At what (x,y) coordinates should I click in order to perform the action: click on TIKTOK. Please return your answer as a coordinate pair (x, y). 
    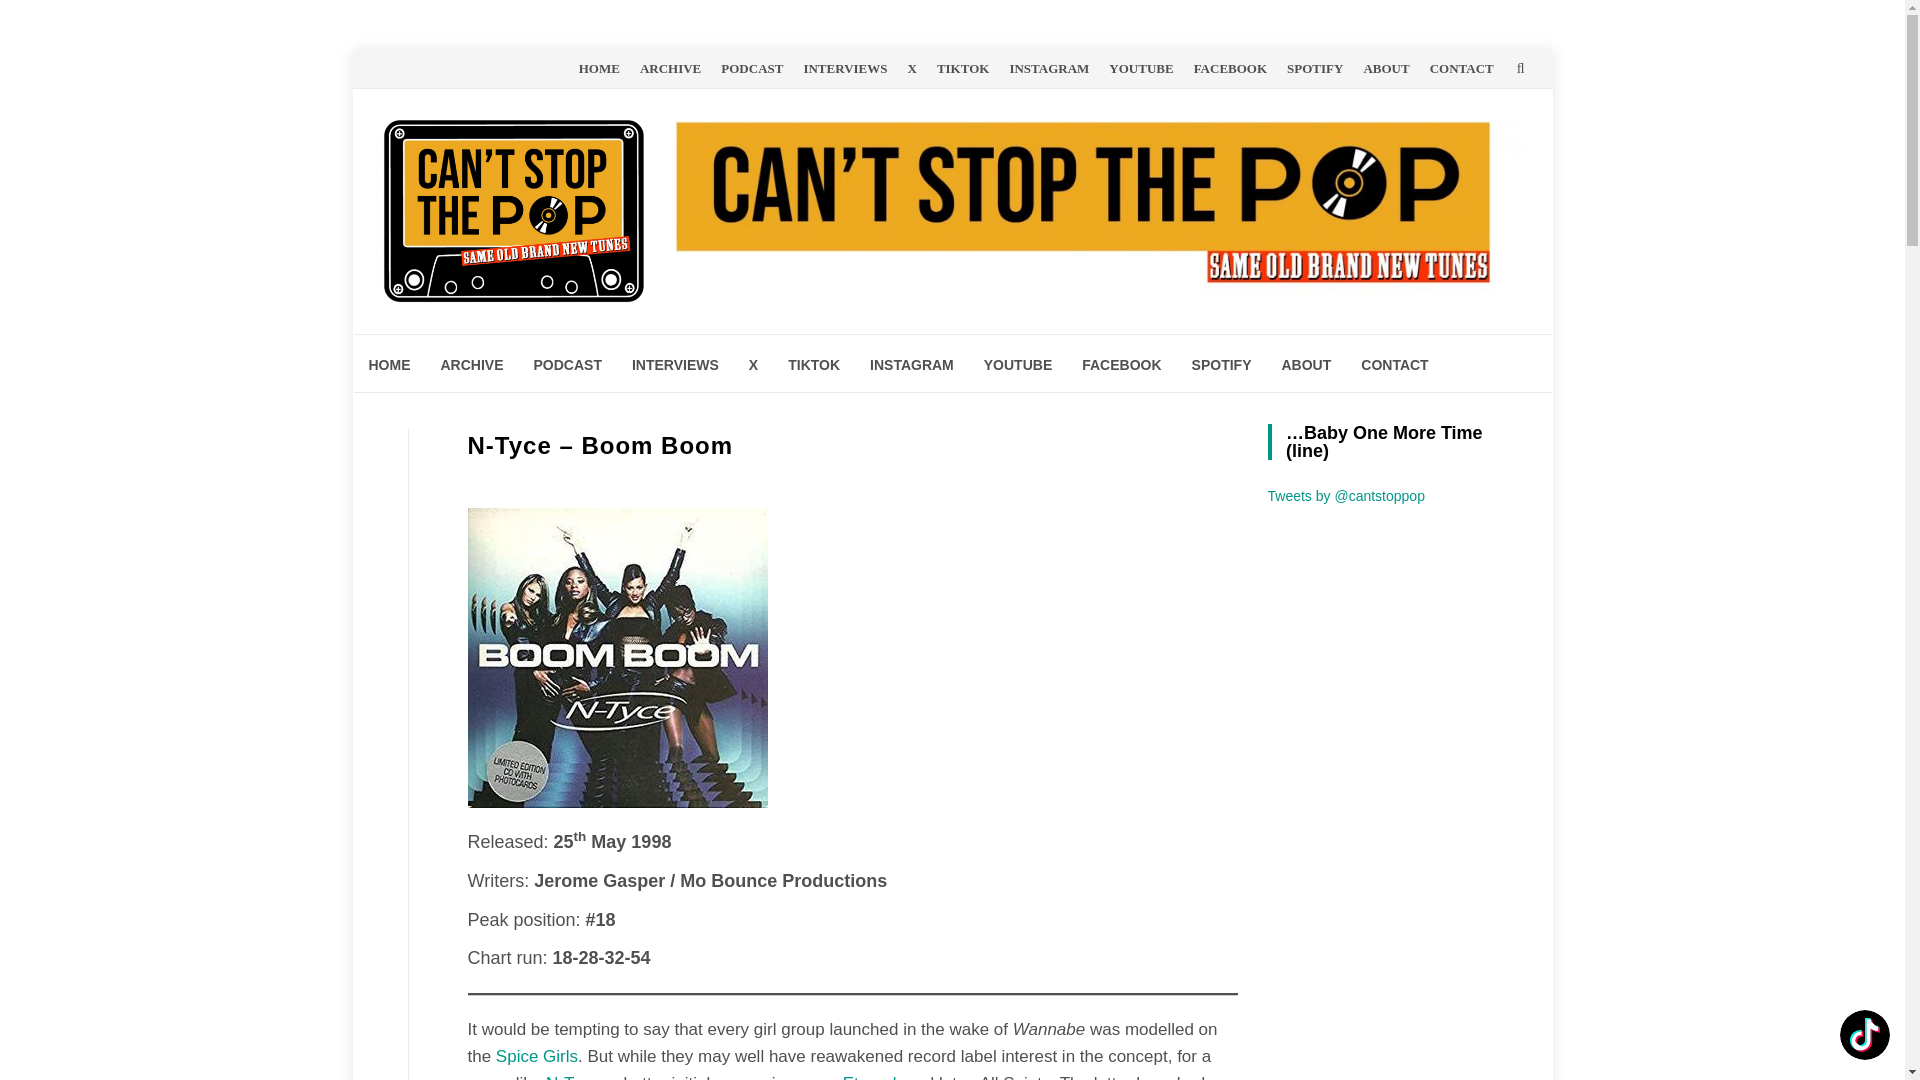
    Looking at the image, I should click on (814, 363).